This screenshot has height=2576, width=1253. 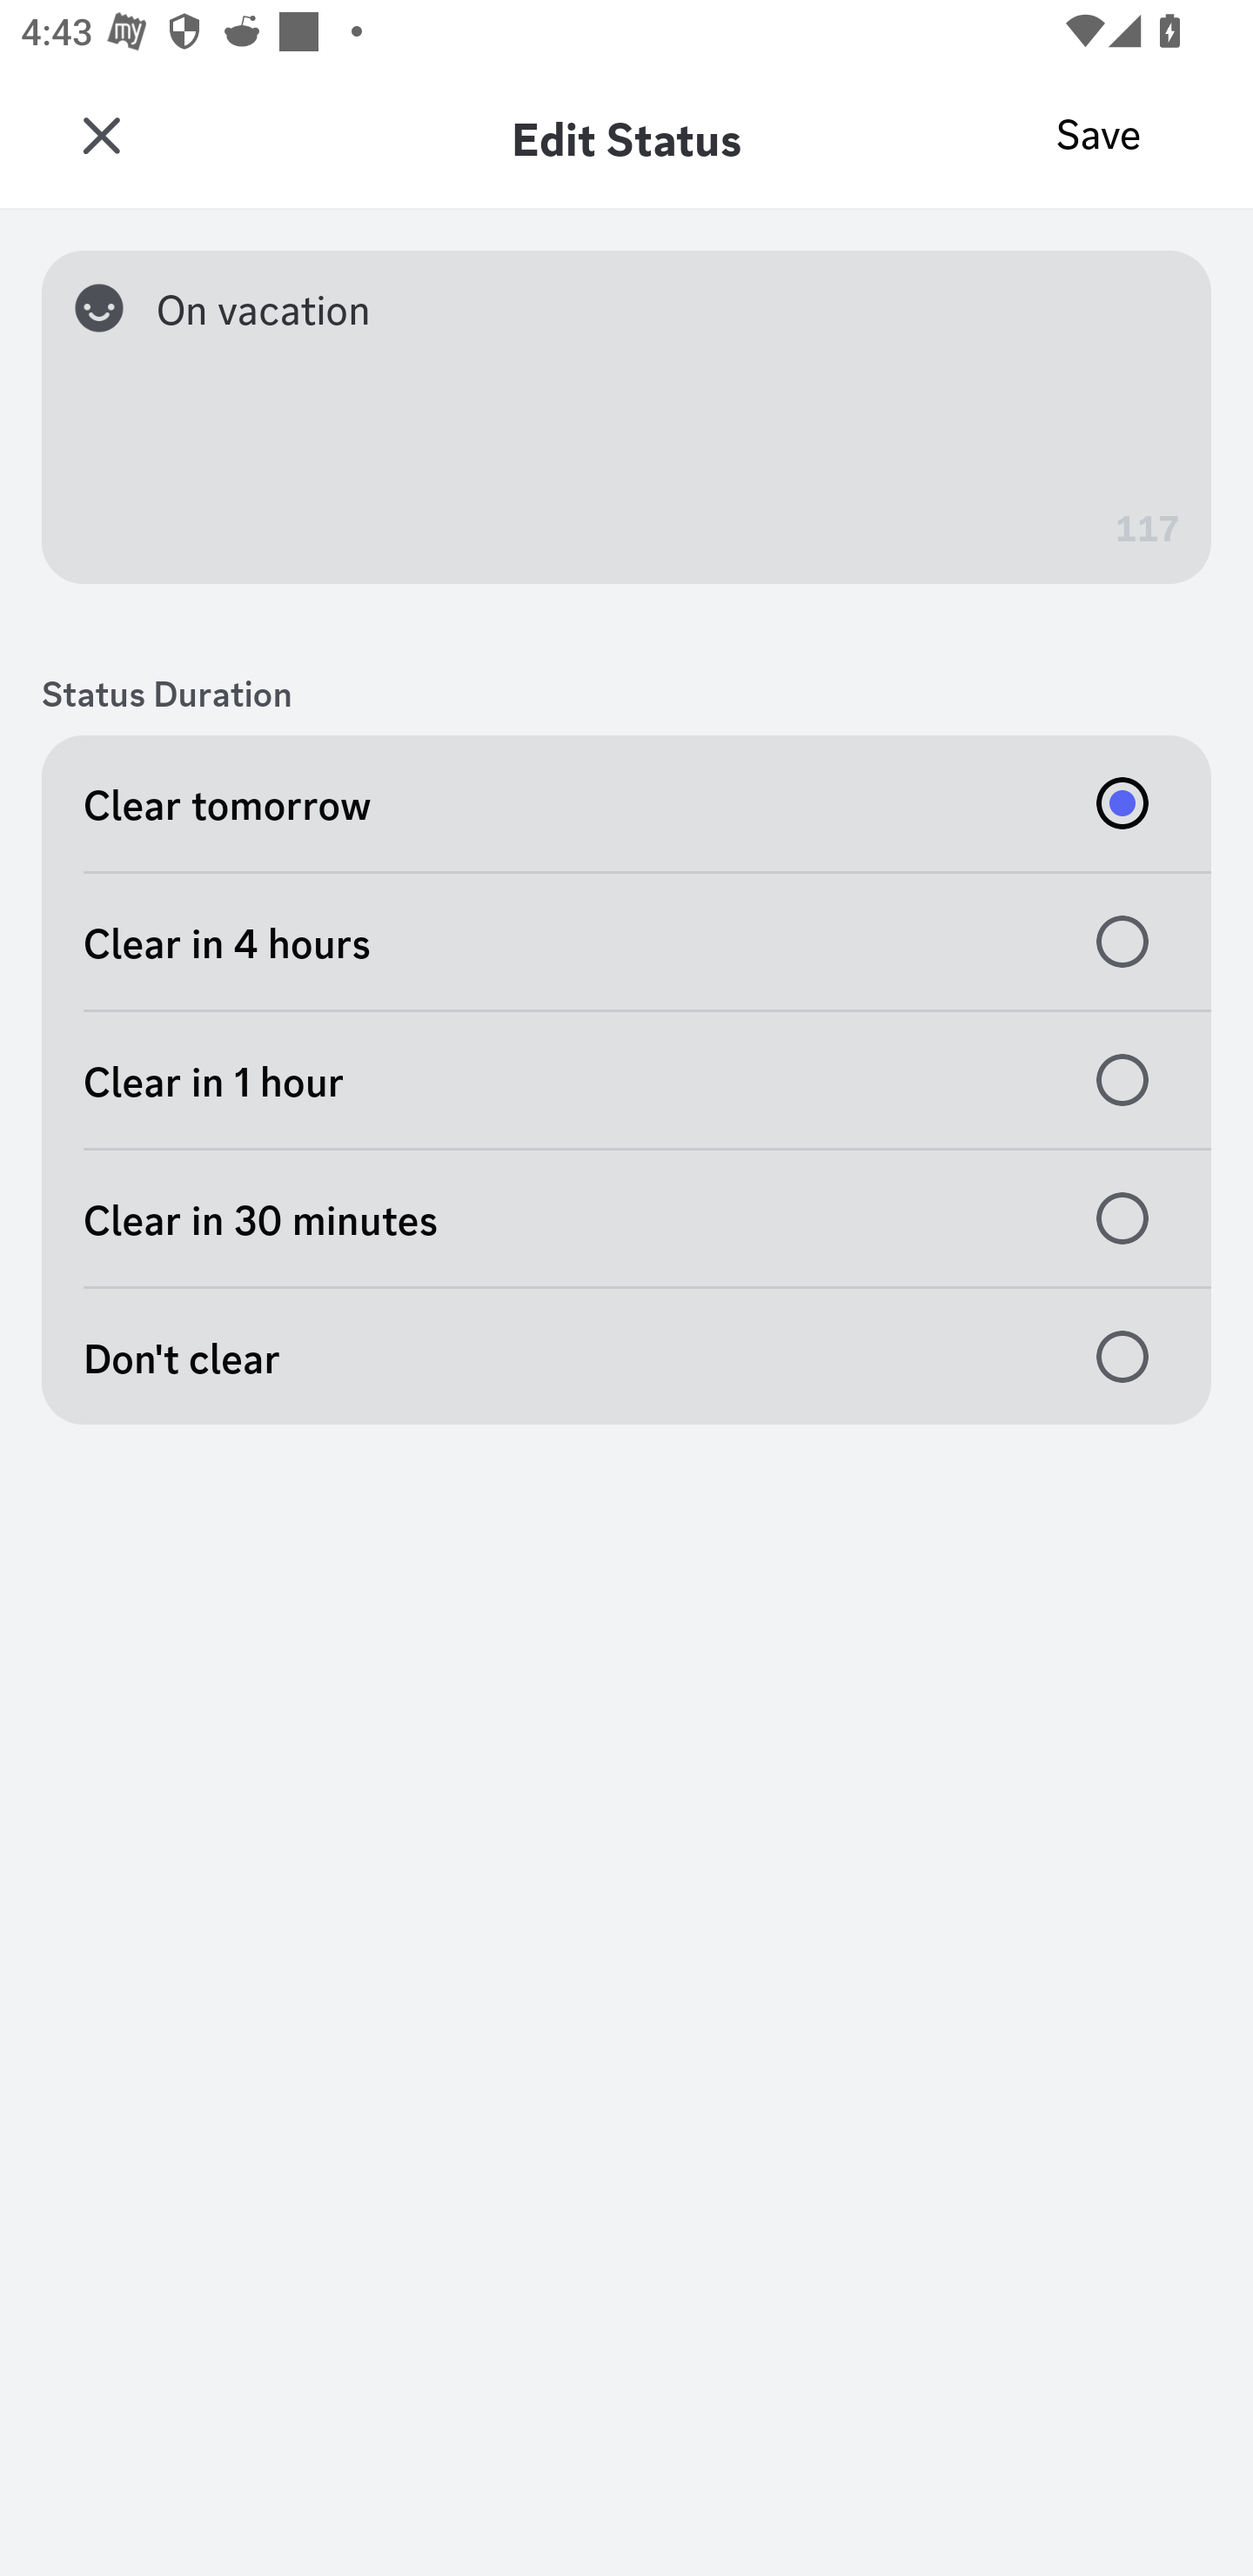 What do you see at coordinates (626, 1356) in the screenshot?
I see `Don't clear` at bounding box center [626, 1356].